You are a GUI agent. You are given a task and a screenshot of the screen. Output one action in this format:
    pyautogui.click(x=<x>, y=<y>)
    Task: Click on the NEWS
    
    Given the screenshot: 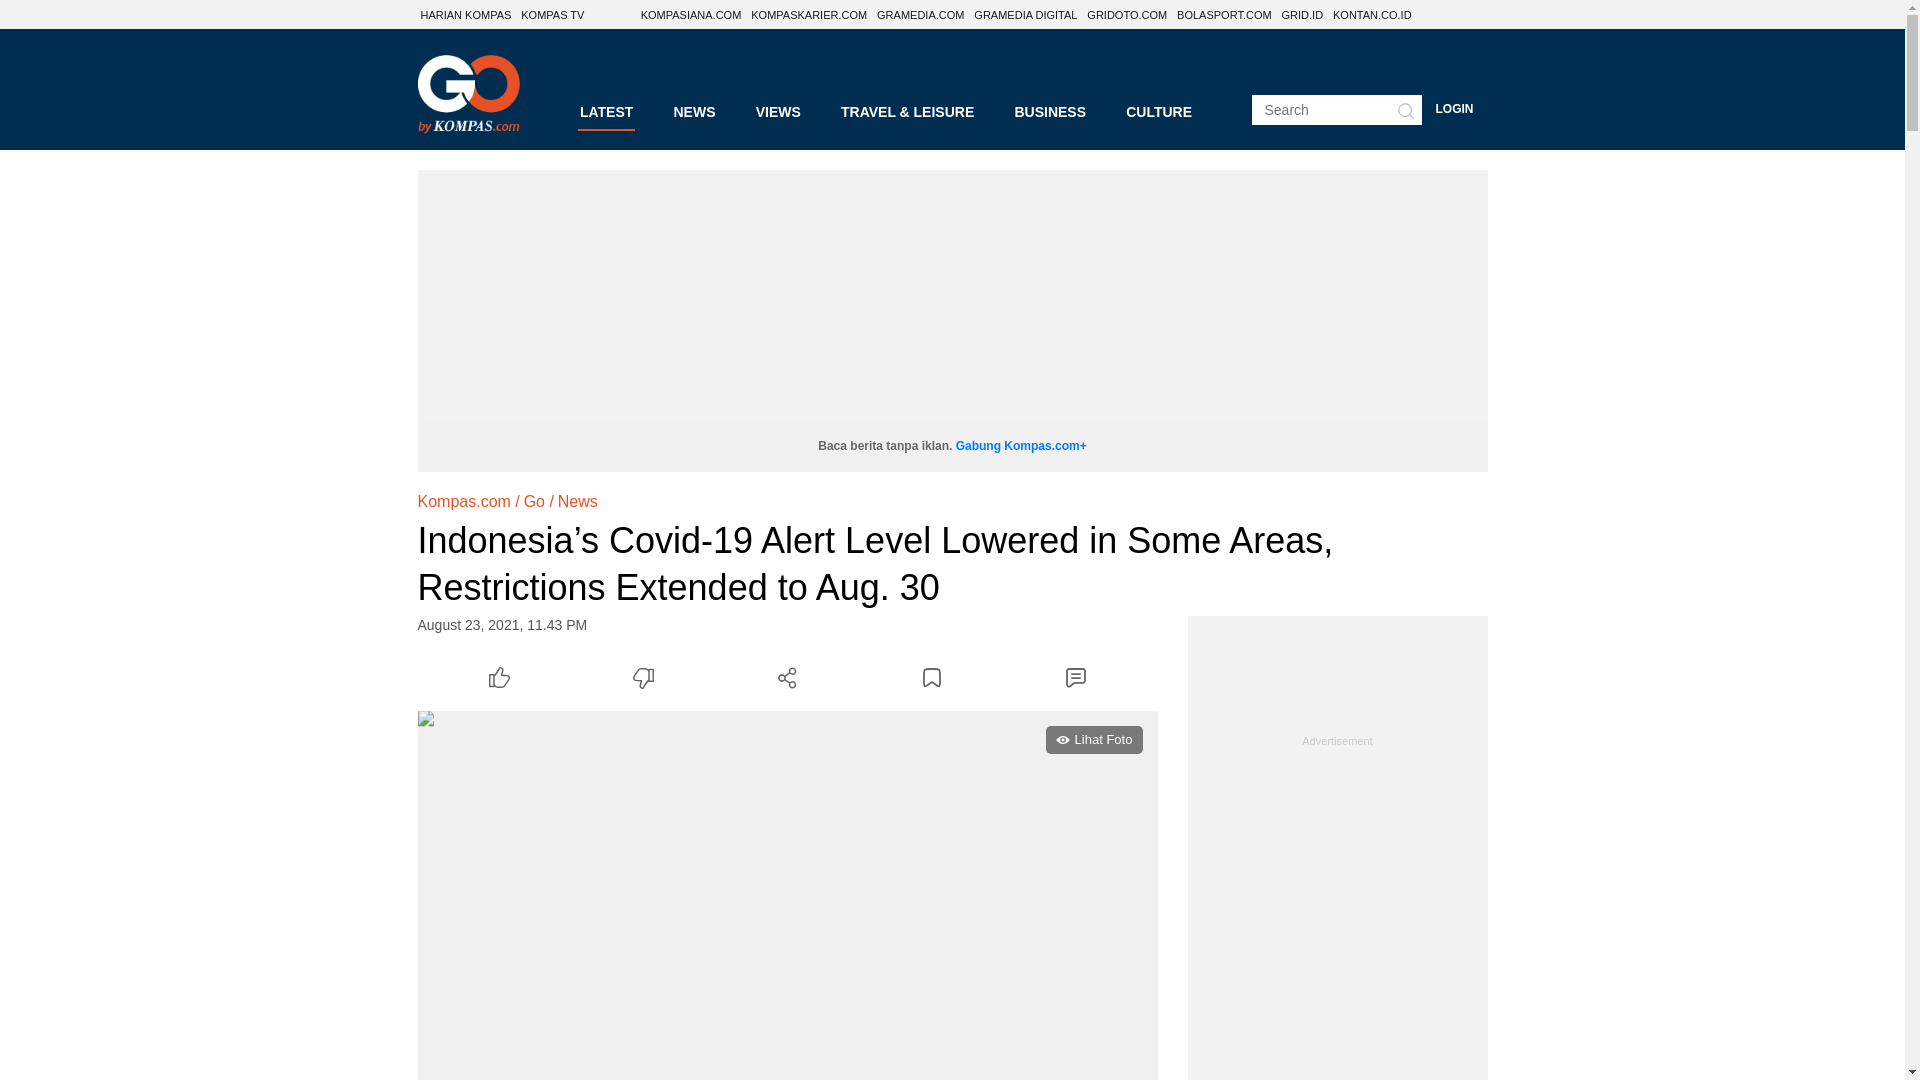 What is the action you would take?
    pyautogui.click(x=694, y=112)
    